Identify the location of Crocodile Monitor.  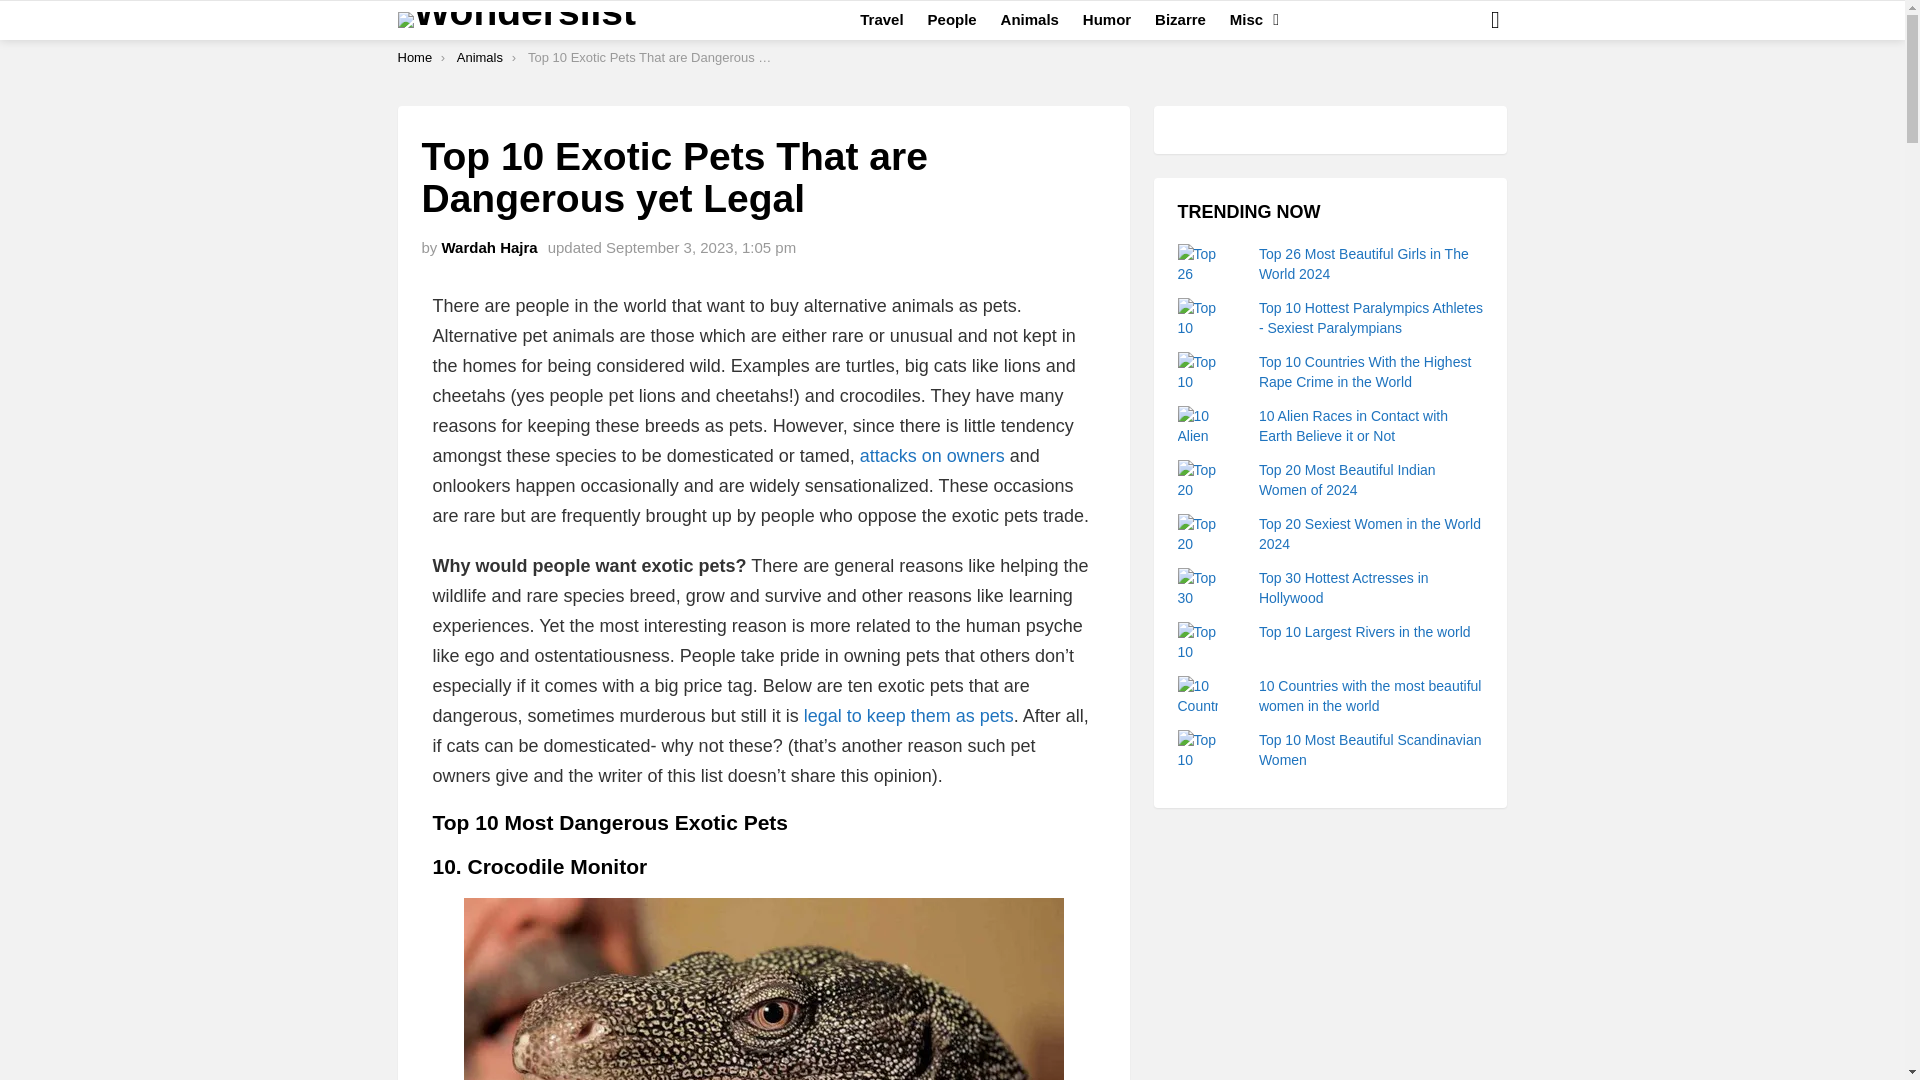
(764, 988).